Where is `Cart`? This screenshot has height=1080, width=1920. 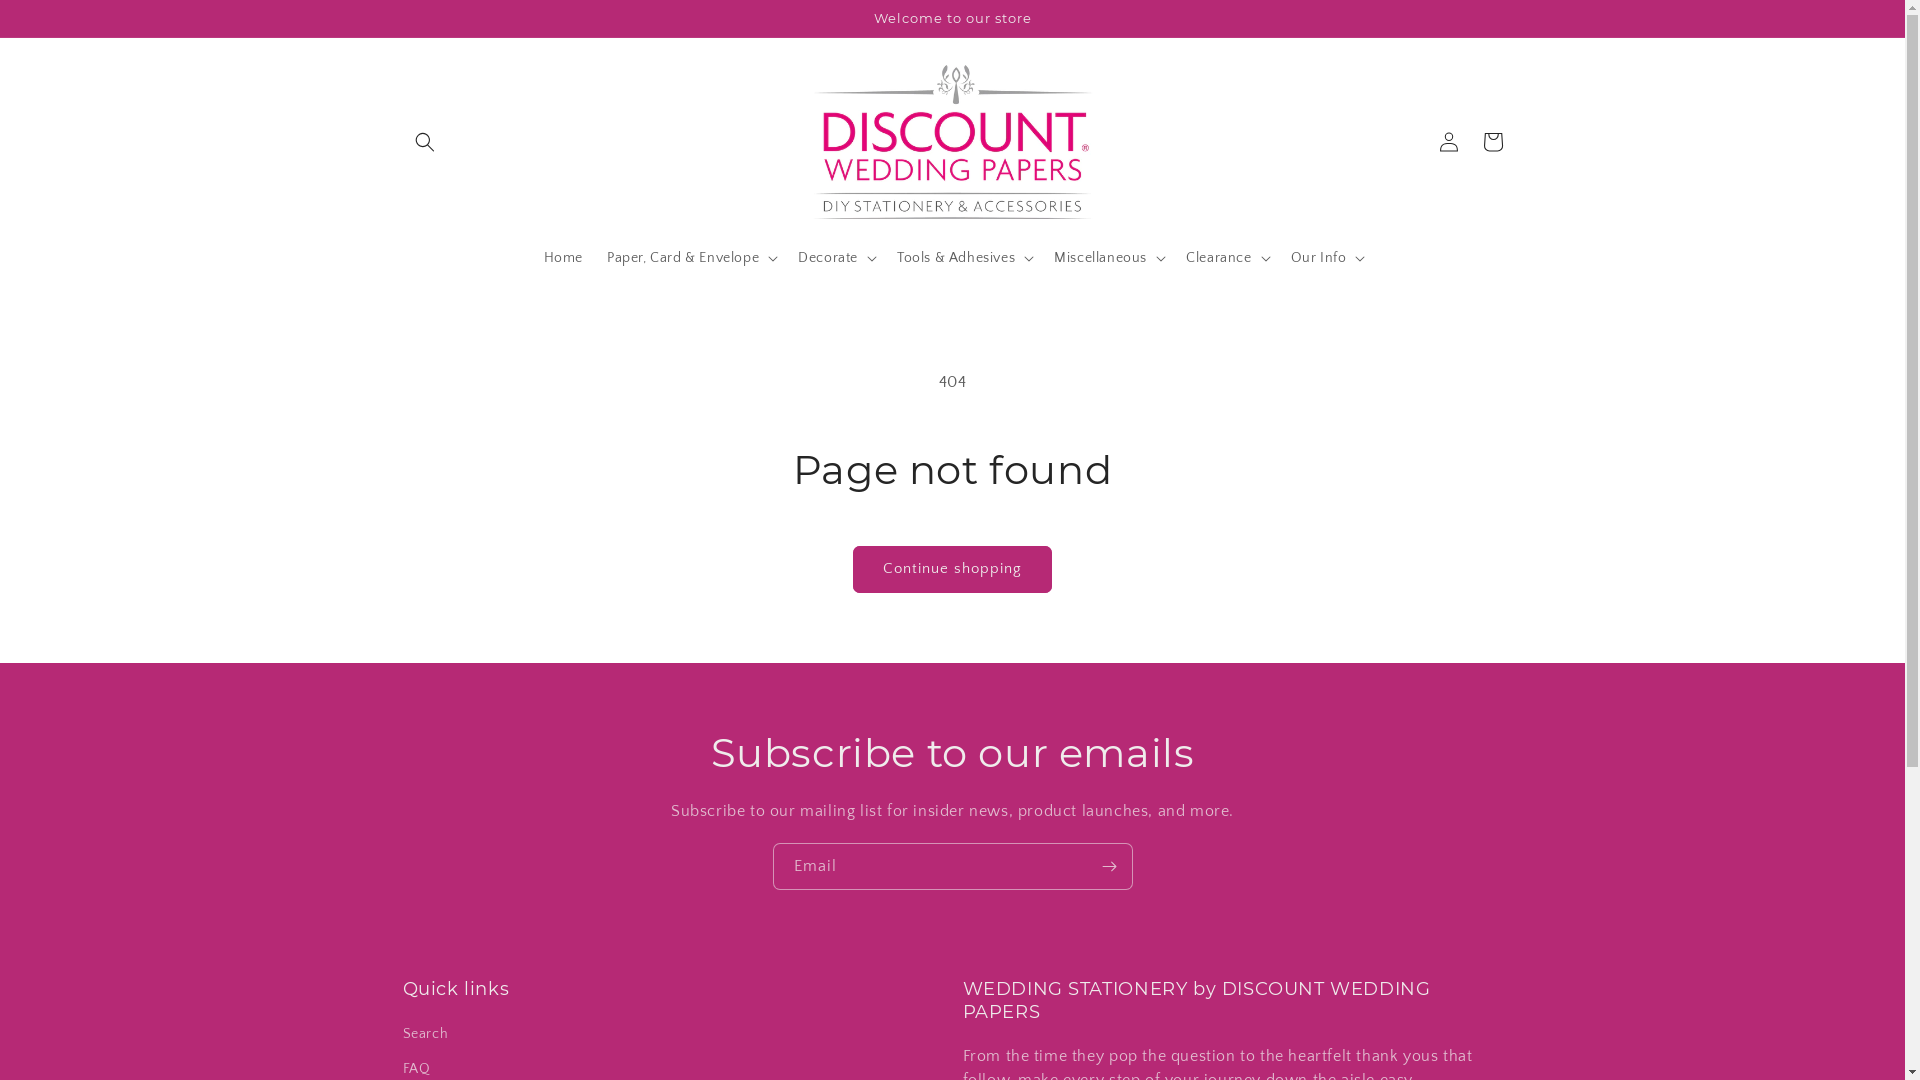 Cart is located at coordinates (1492, 142).